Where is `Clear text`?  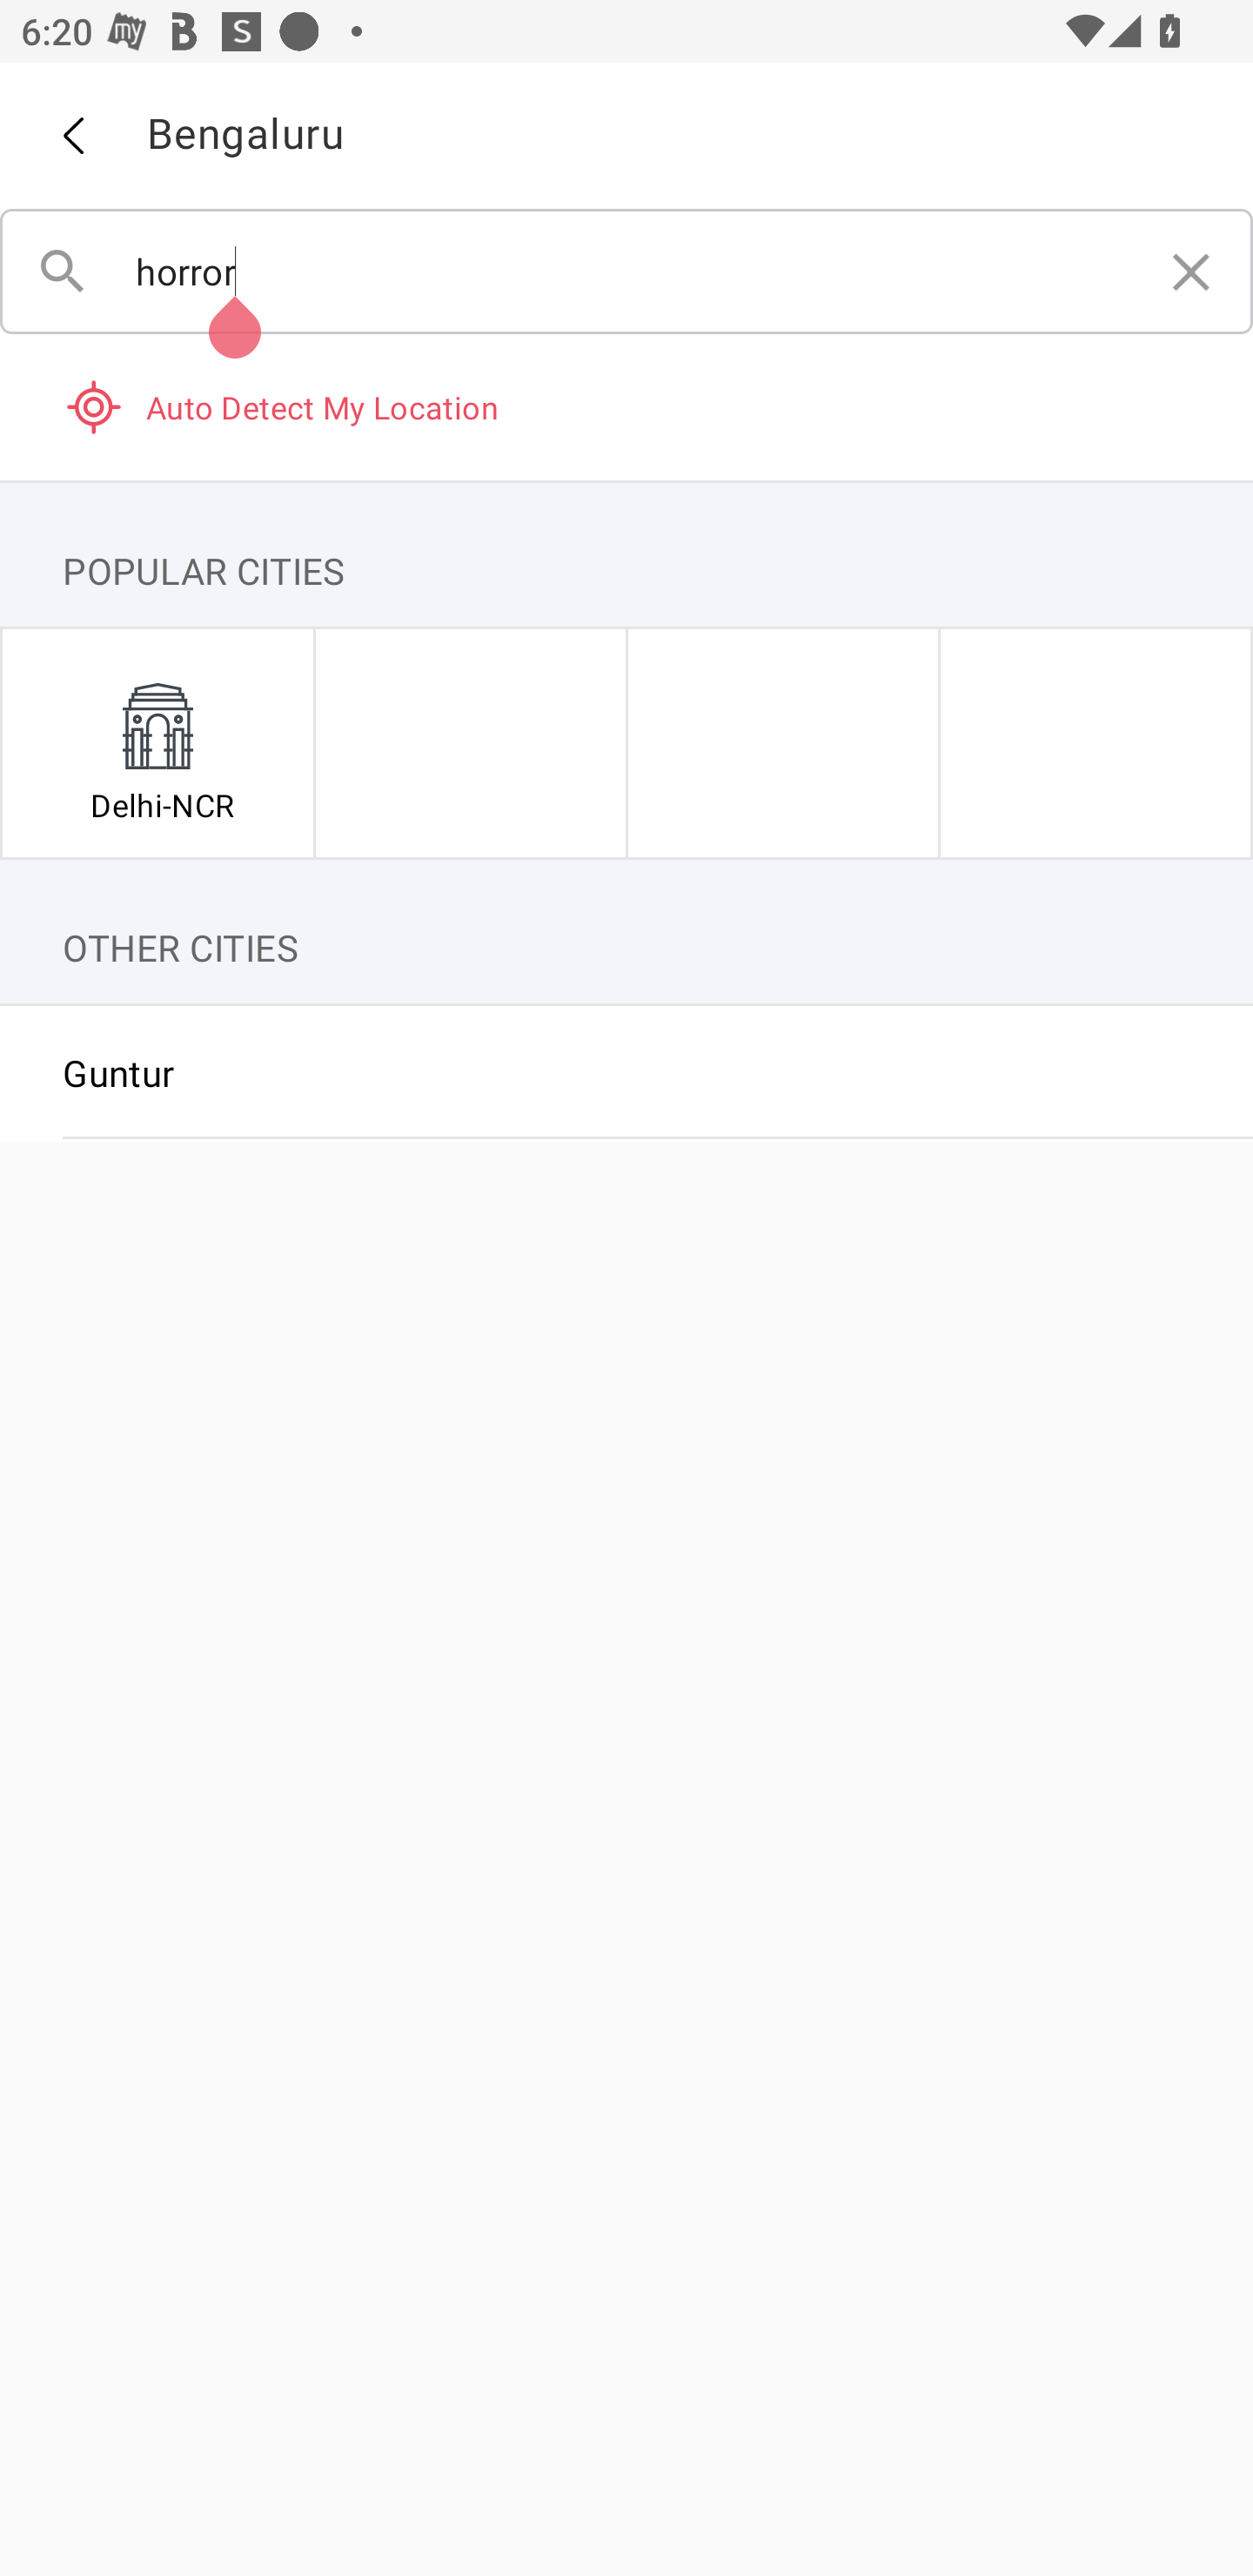 Clear text is located at coordinates (1190, 272).